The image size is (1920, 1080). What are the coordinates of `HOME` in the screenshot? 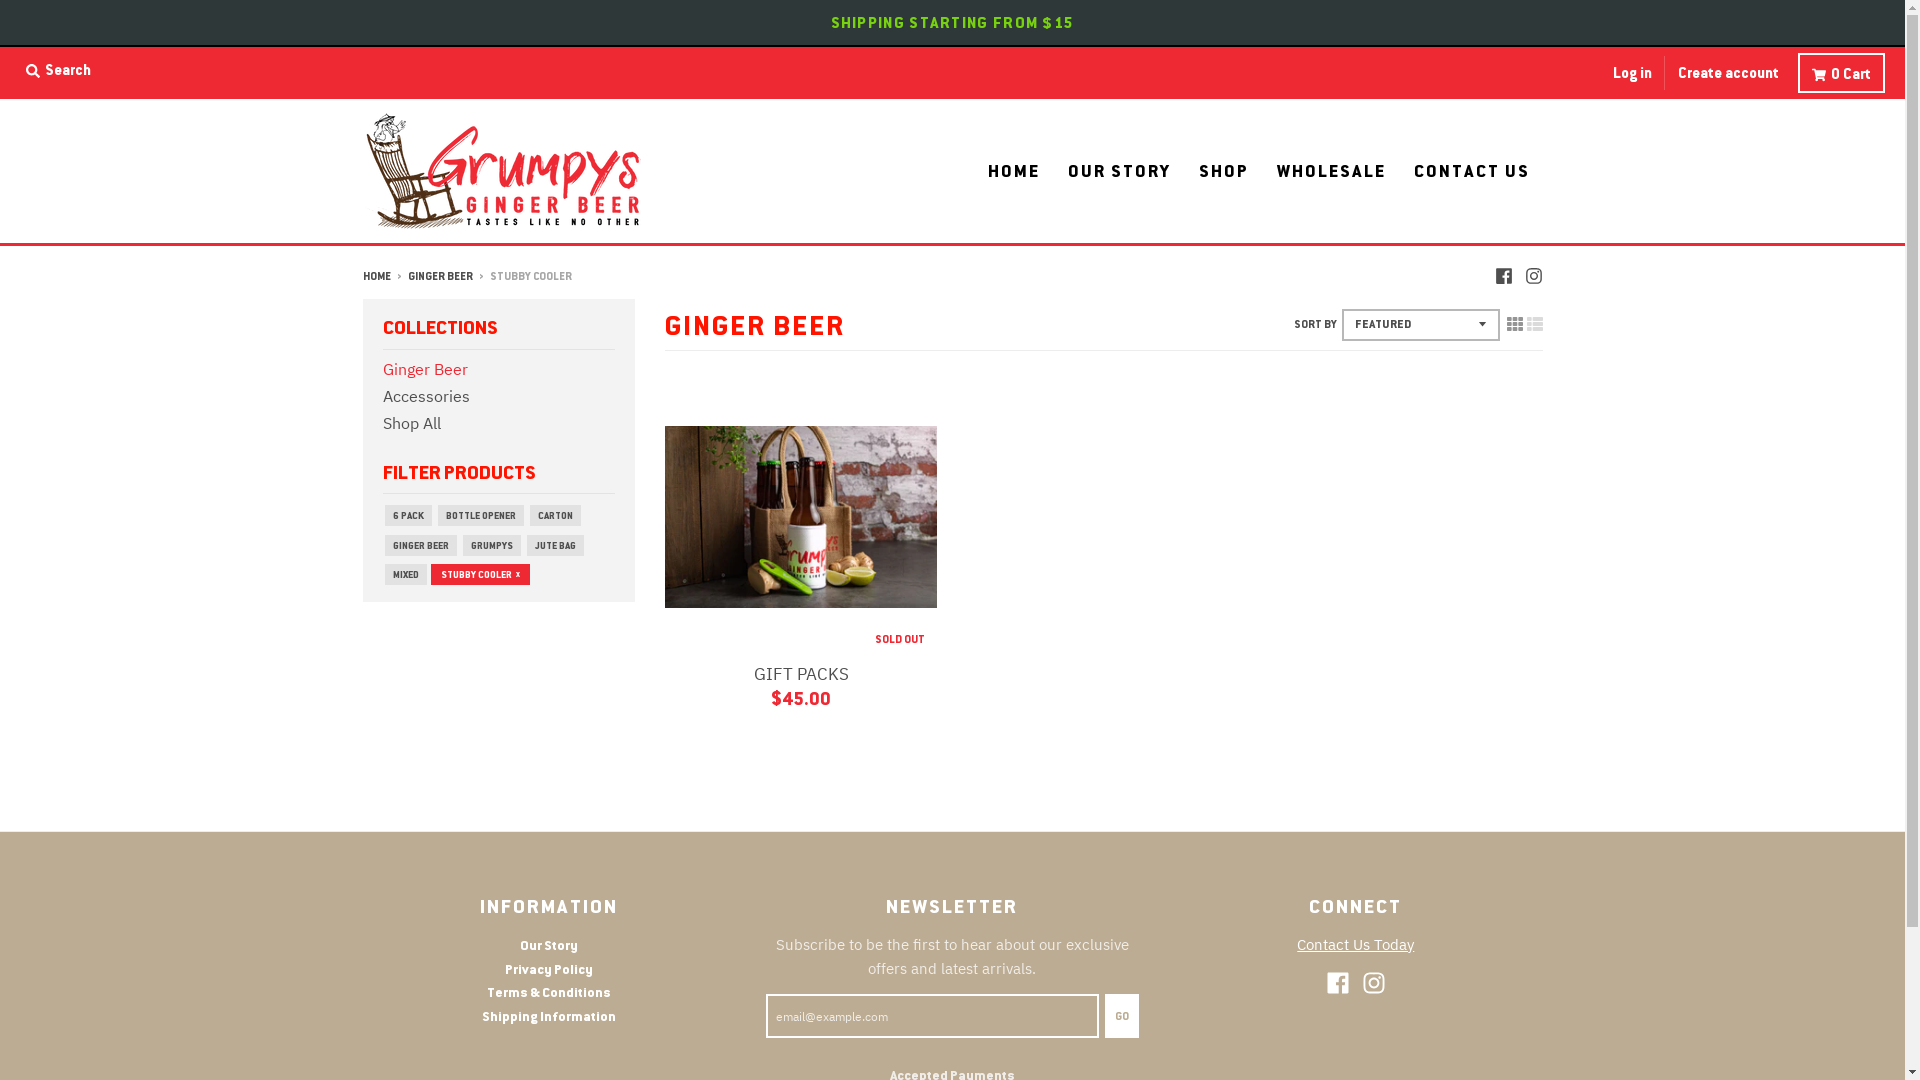 It's located at (376, 276).